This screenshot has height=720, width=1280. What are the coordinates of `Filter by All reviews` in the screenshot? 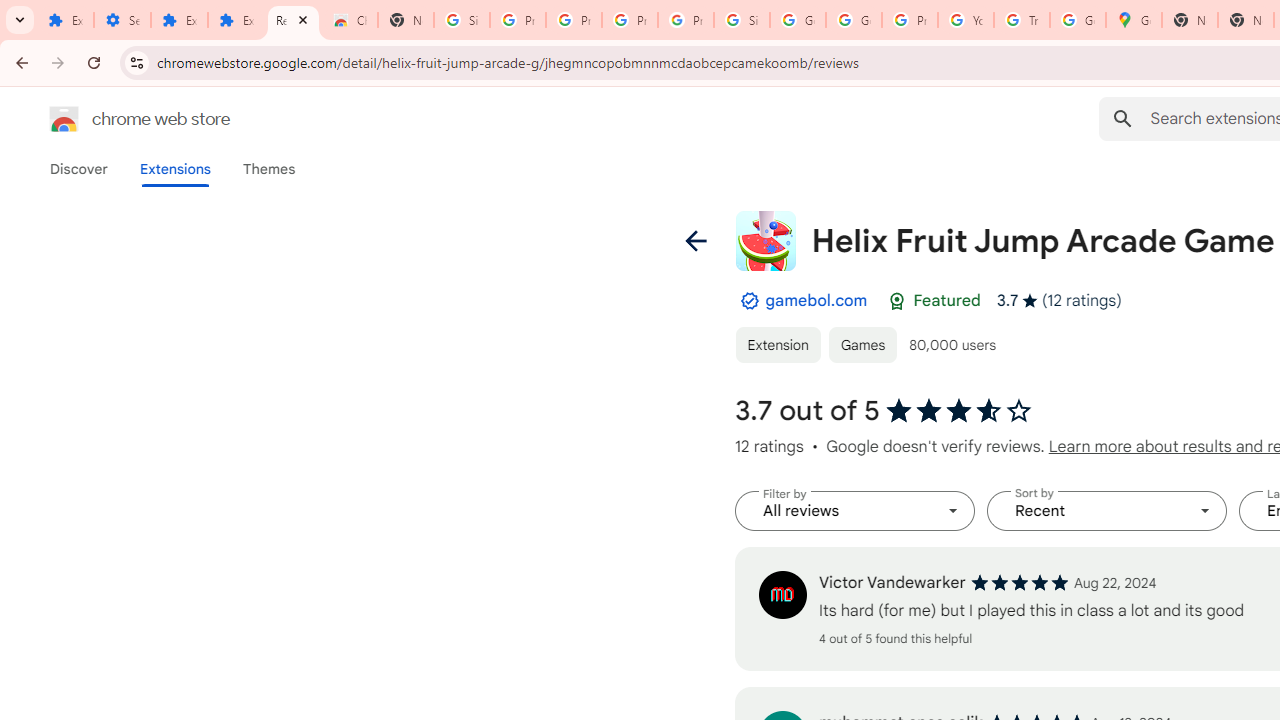 It's located at (854, 511).